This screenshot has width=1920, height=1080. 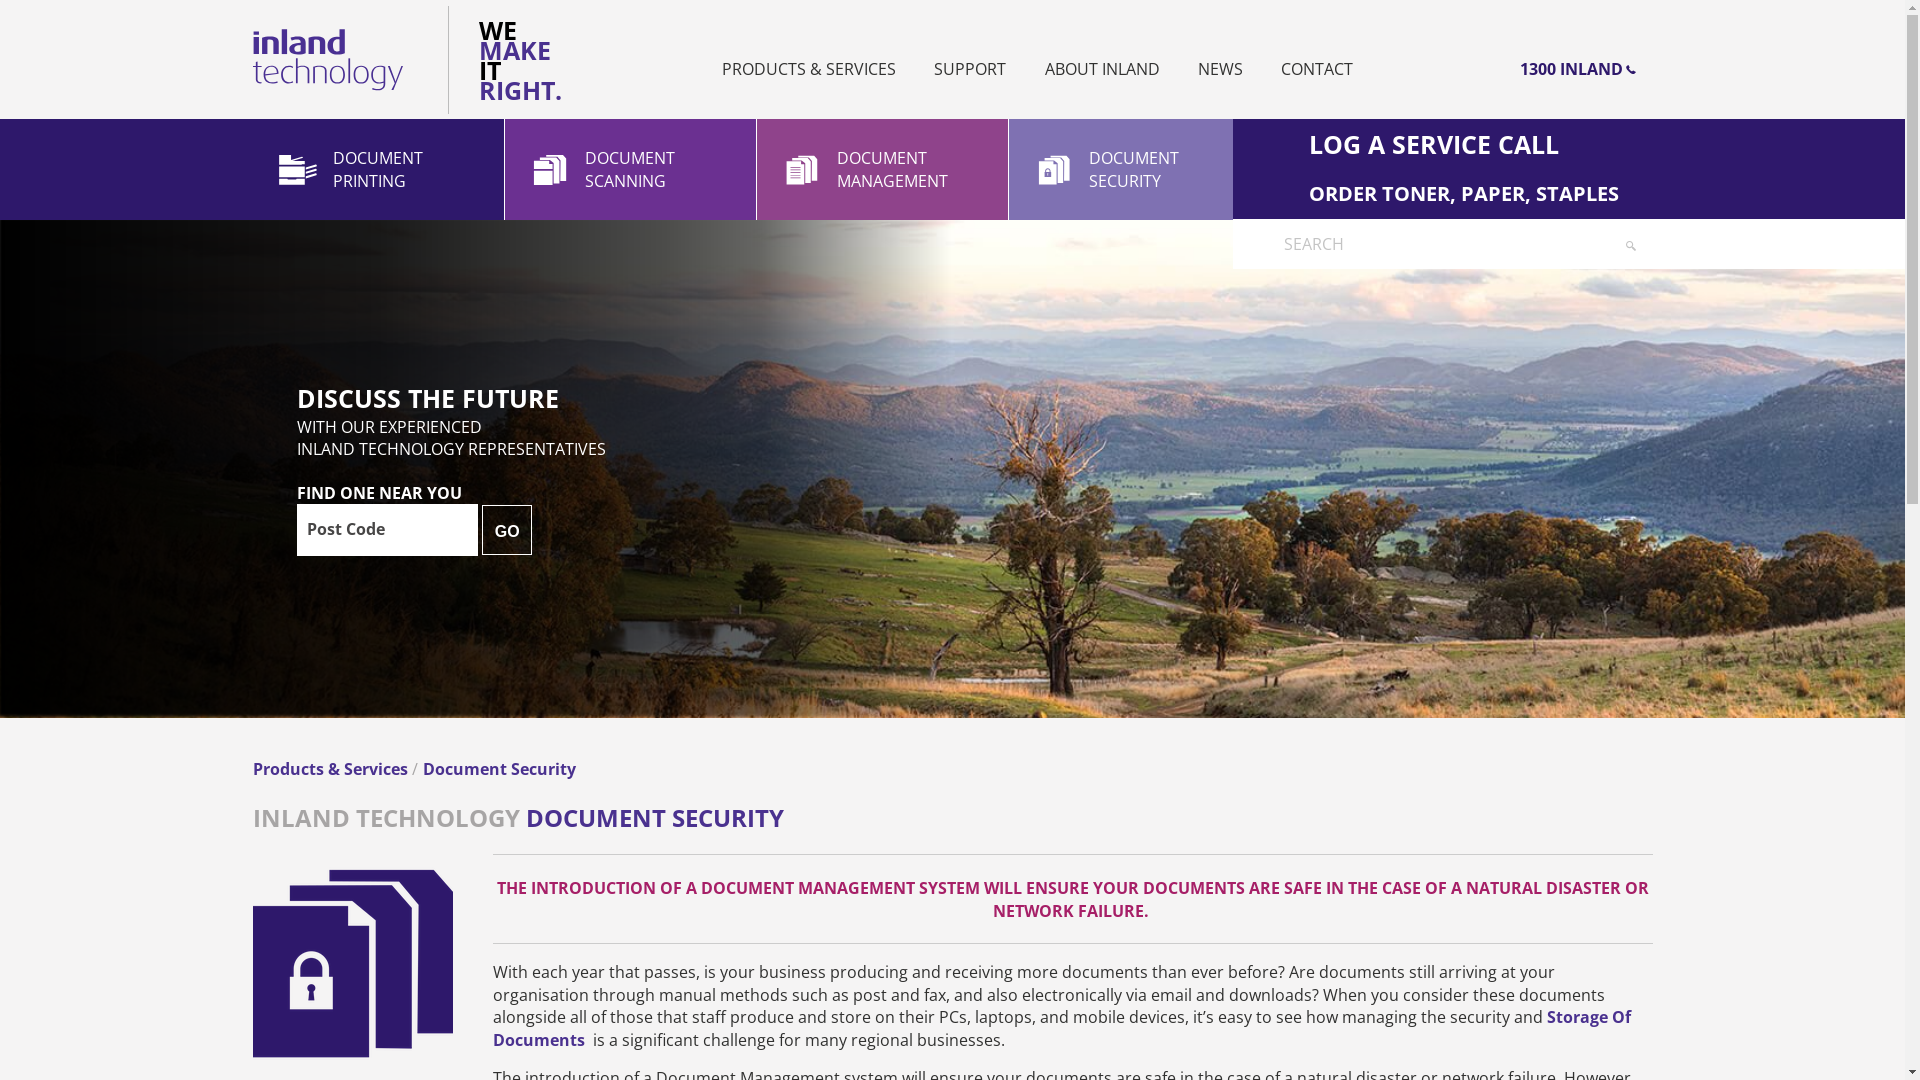 What do you see at coordinates (332, 769) in the screenshot?
I see `Products & Services` at bounding box center [332, 769].